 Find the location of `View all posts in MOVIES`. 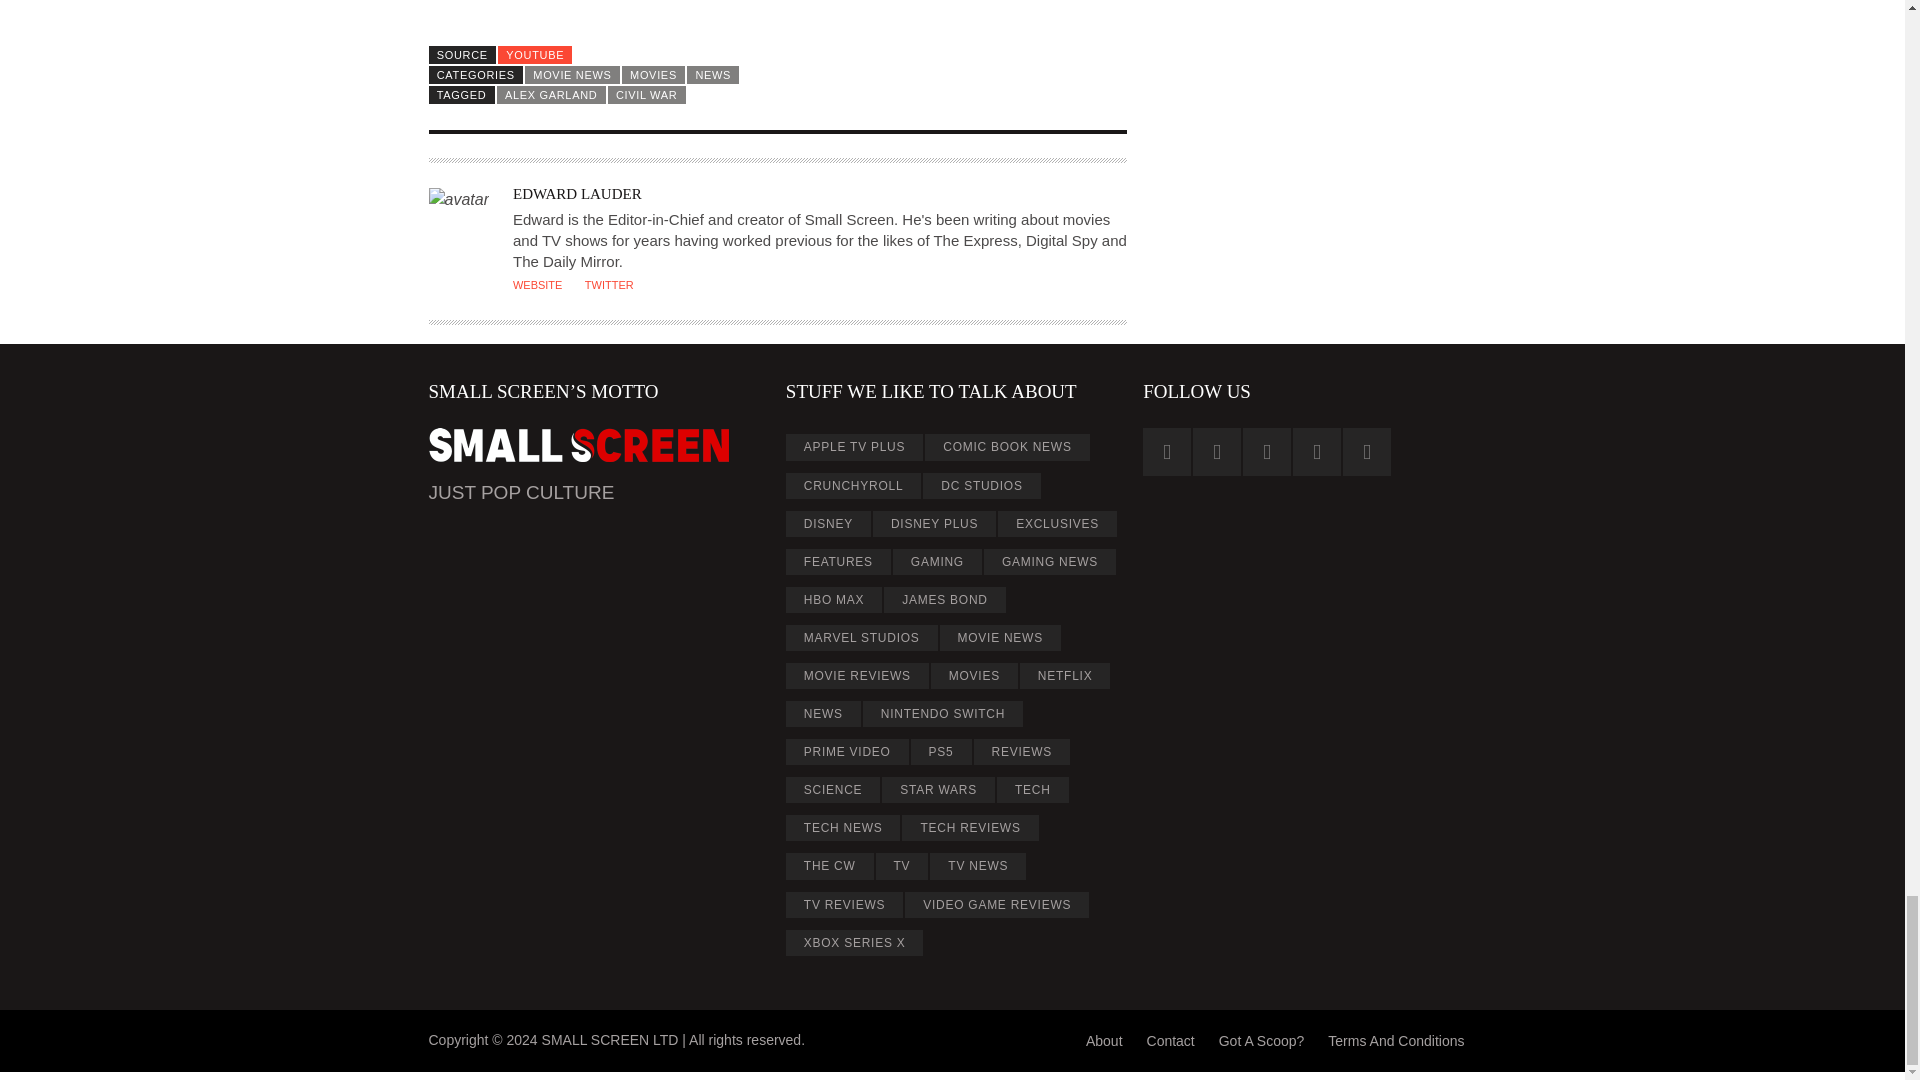

View all posts in MOVIES is located at coordinates (654, 74).